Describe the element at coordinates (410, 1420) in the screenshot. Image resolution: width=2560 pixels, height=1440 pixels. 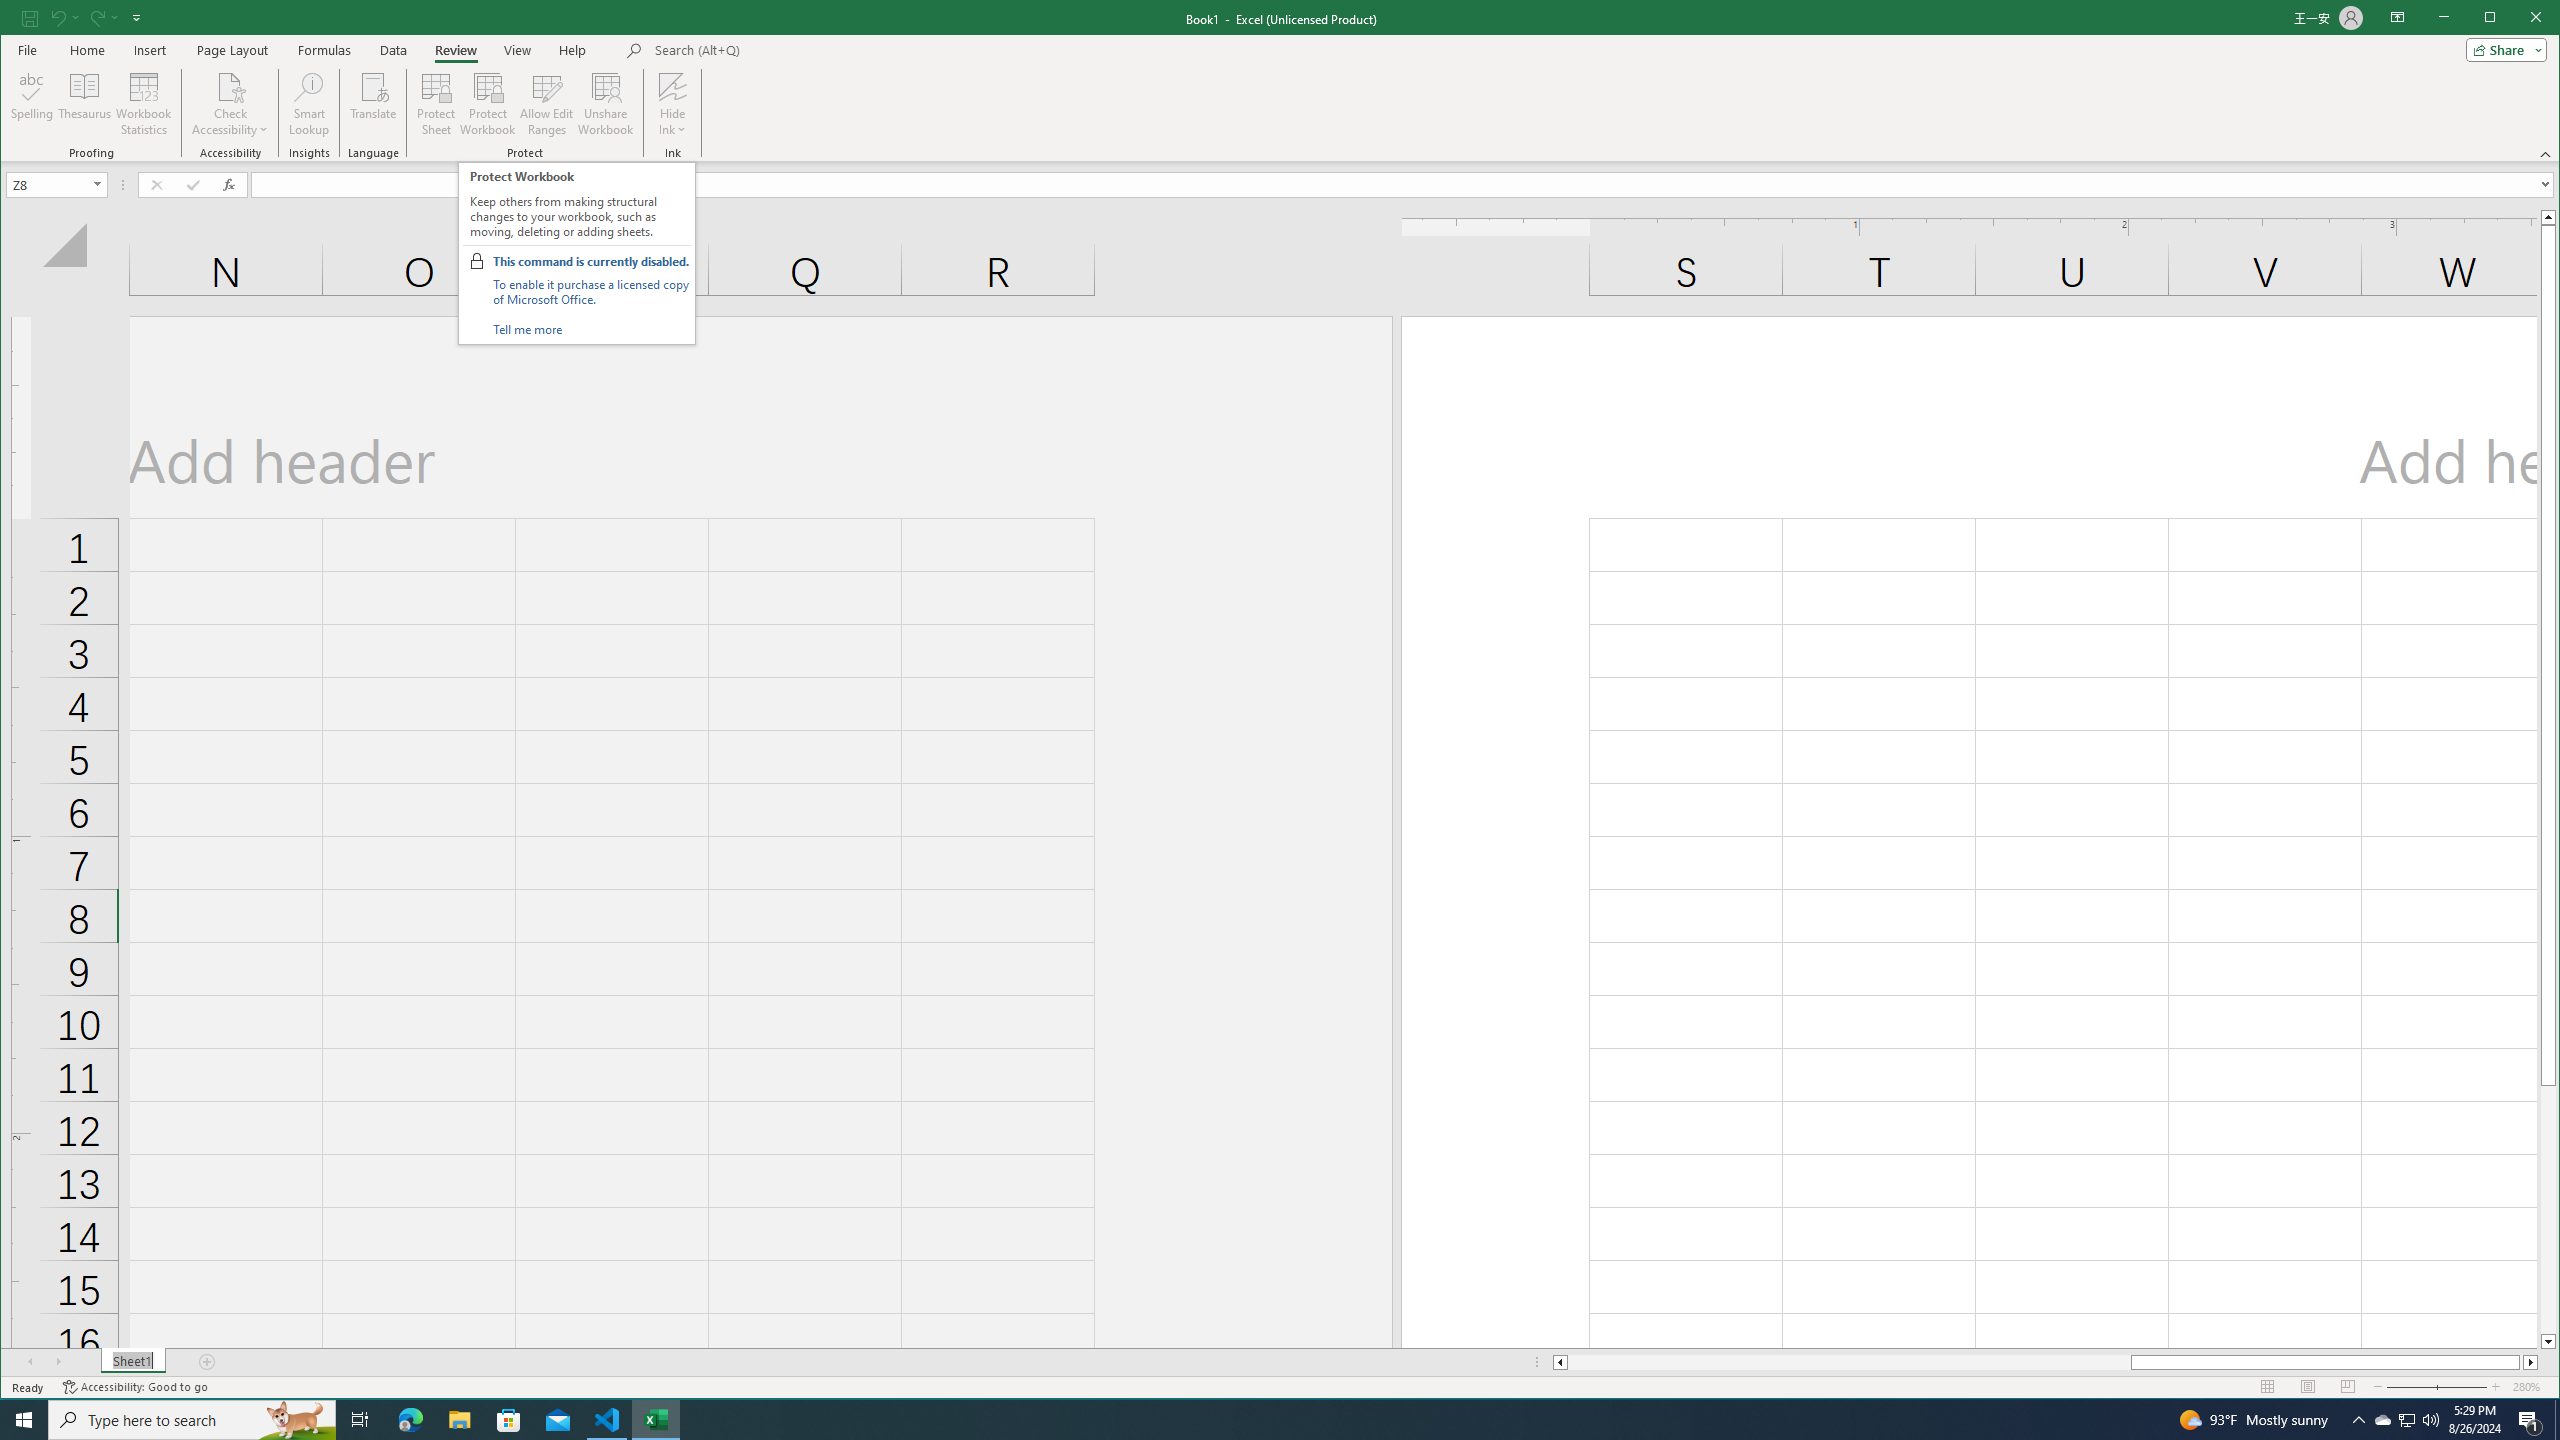
I see `Microsoft Edge` at that location.